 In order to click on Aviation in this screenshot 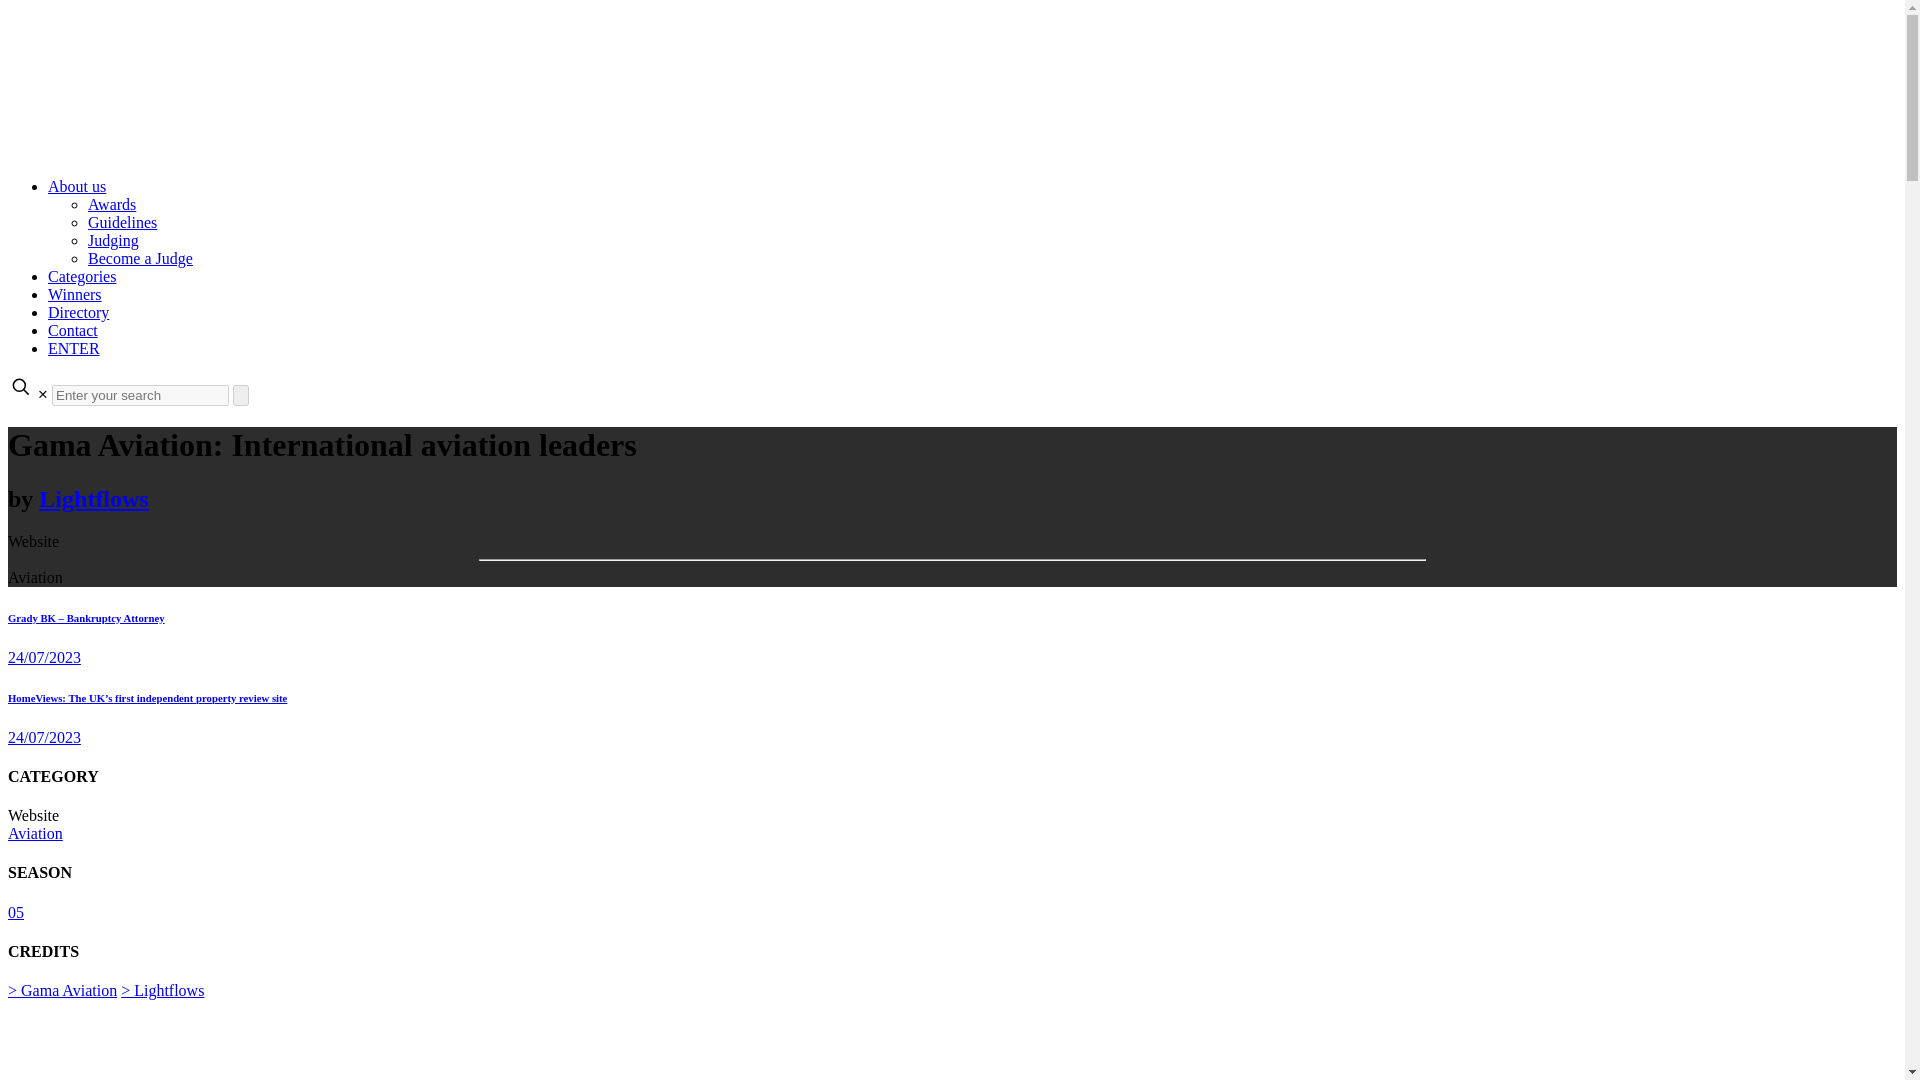, I will do `click(35, 834)`.